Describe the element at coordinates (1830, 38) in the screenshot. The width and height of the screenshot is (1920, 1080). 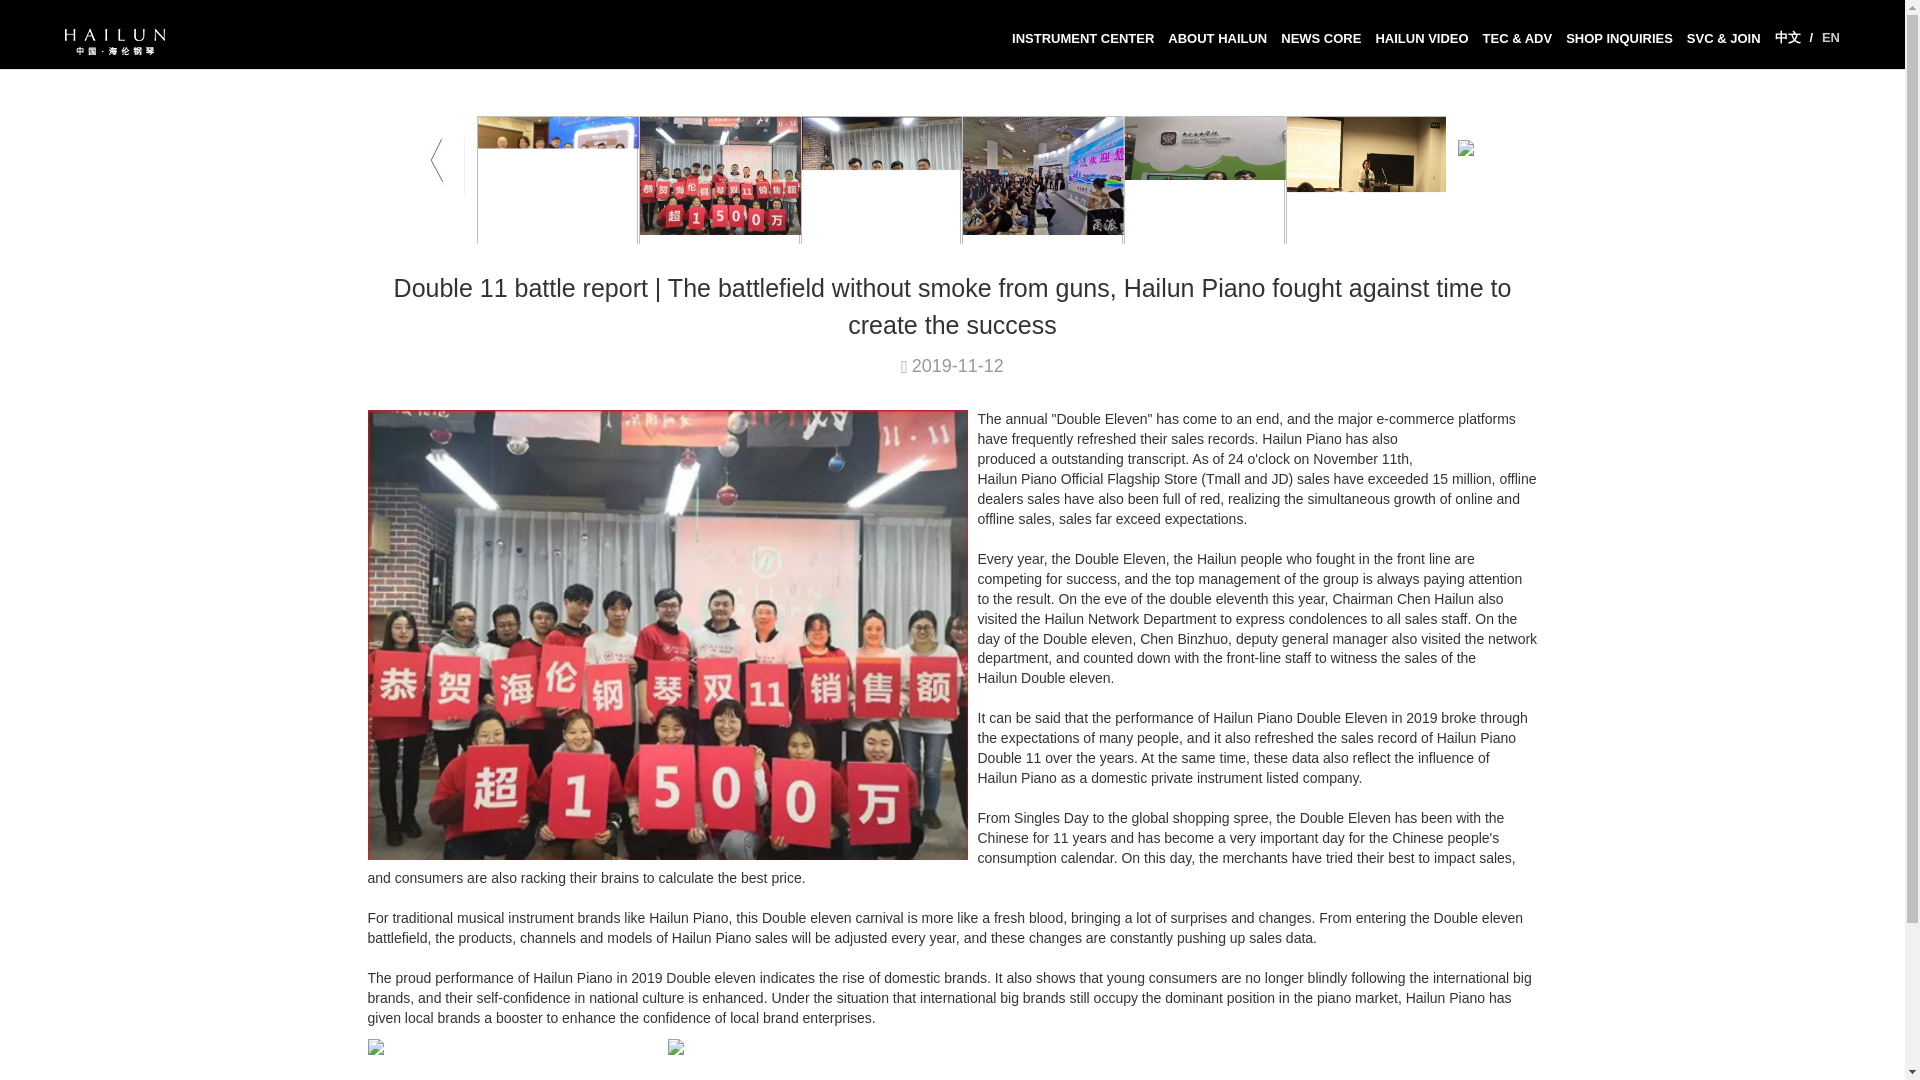
I see `EN` at that location.